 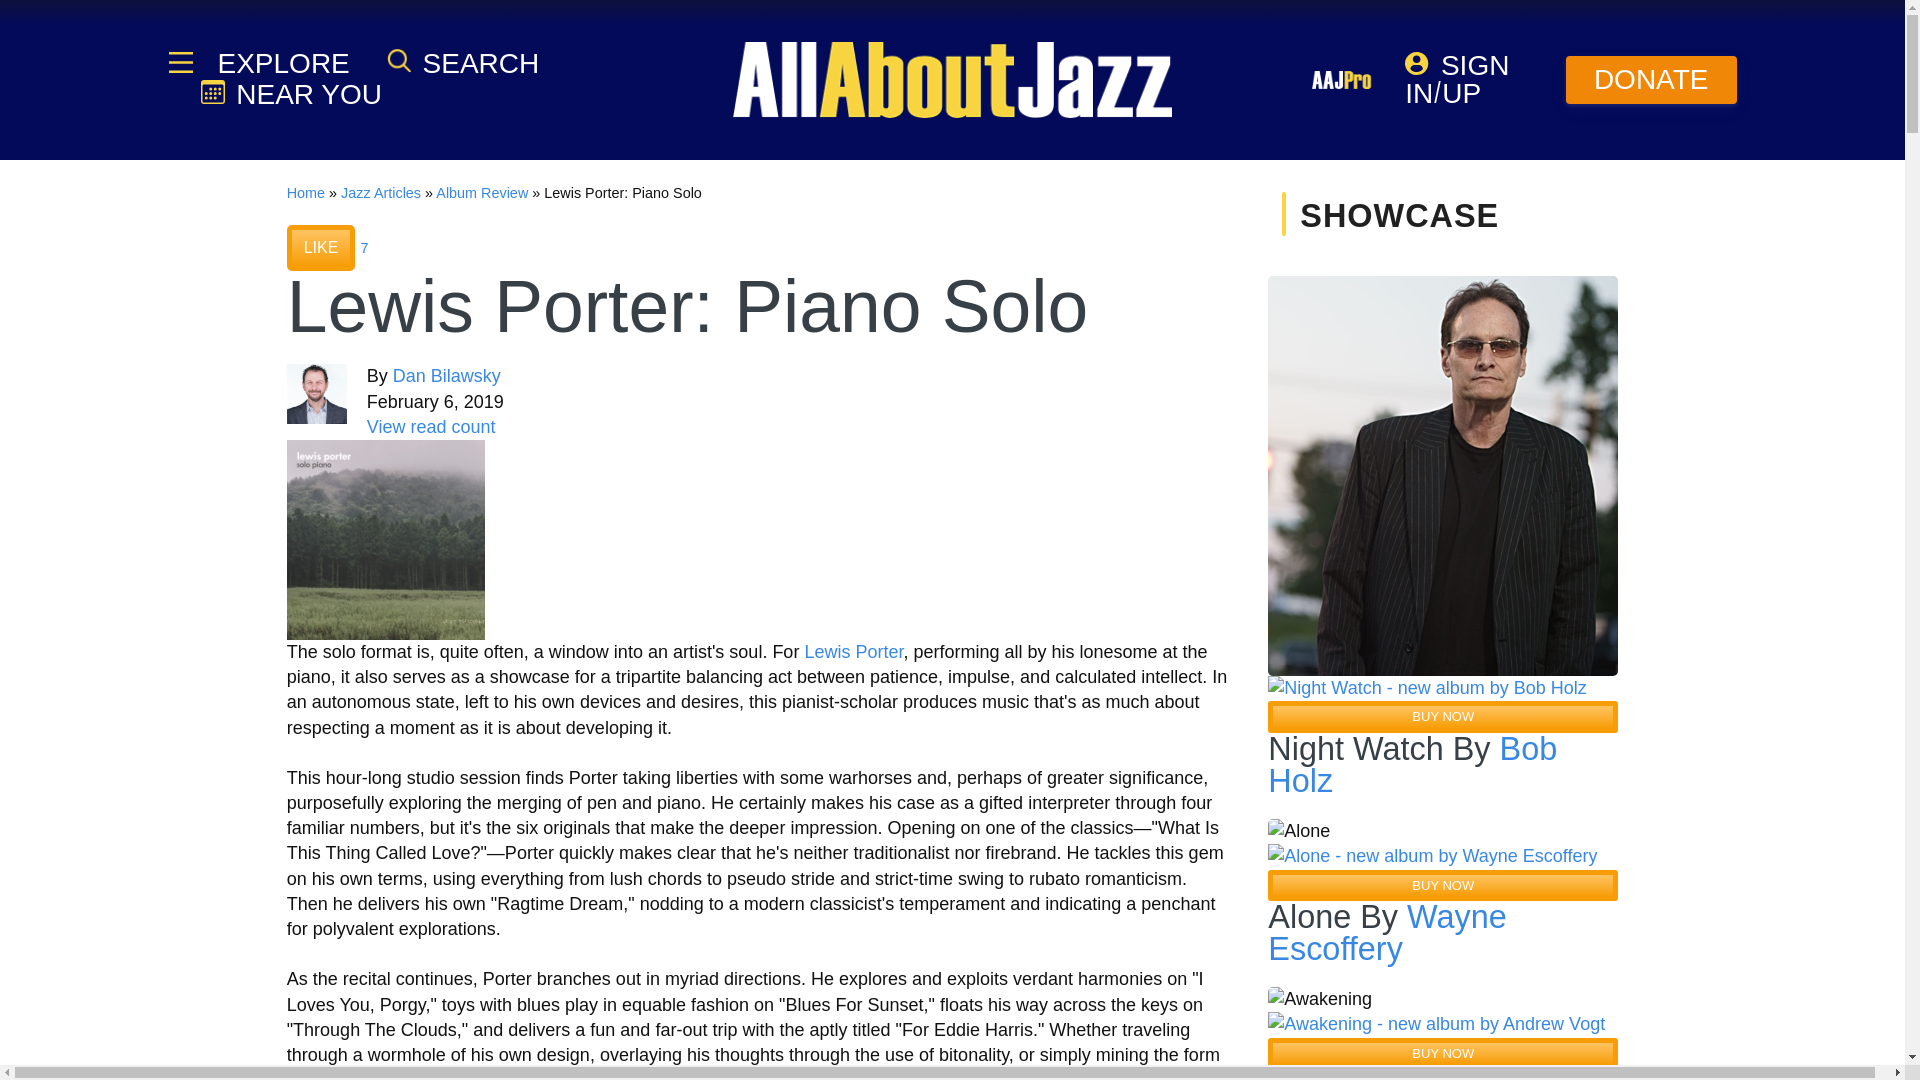 What do you see at coordinates (281, 63) in the screenshot?
I see `EXPLORE` at bounding box center [281, 63].